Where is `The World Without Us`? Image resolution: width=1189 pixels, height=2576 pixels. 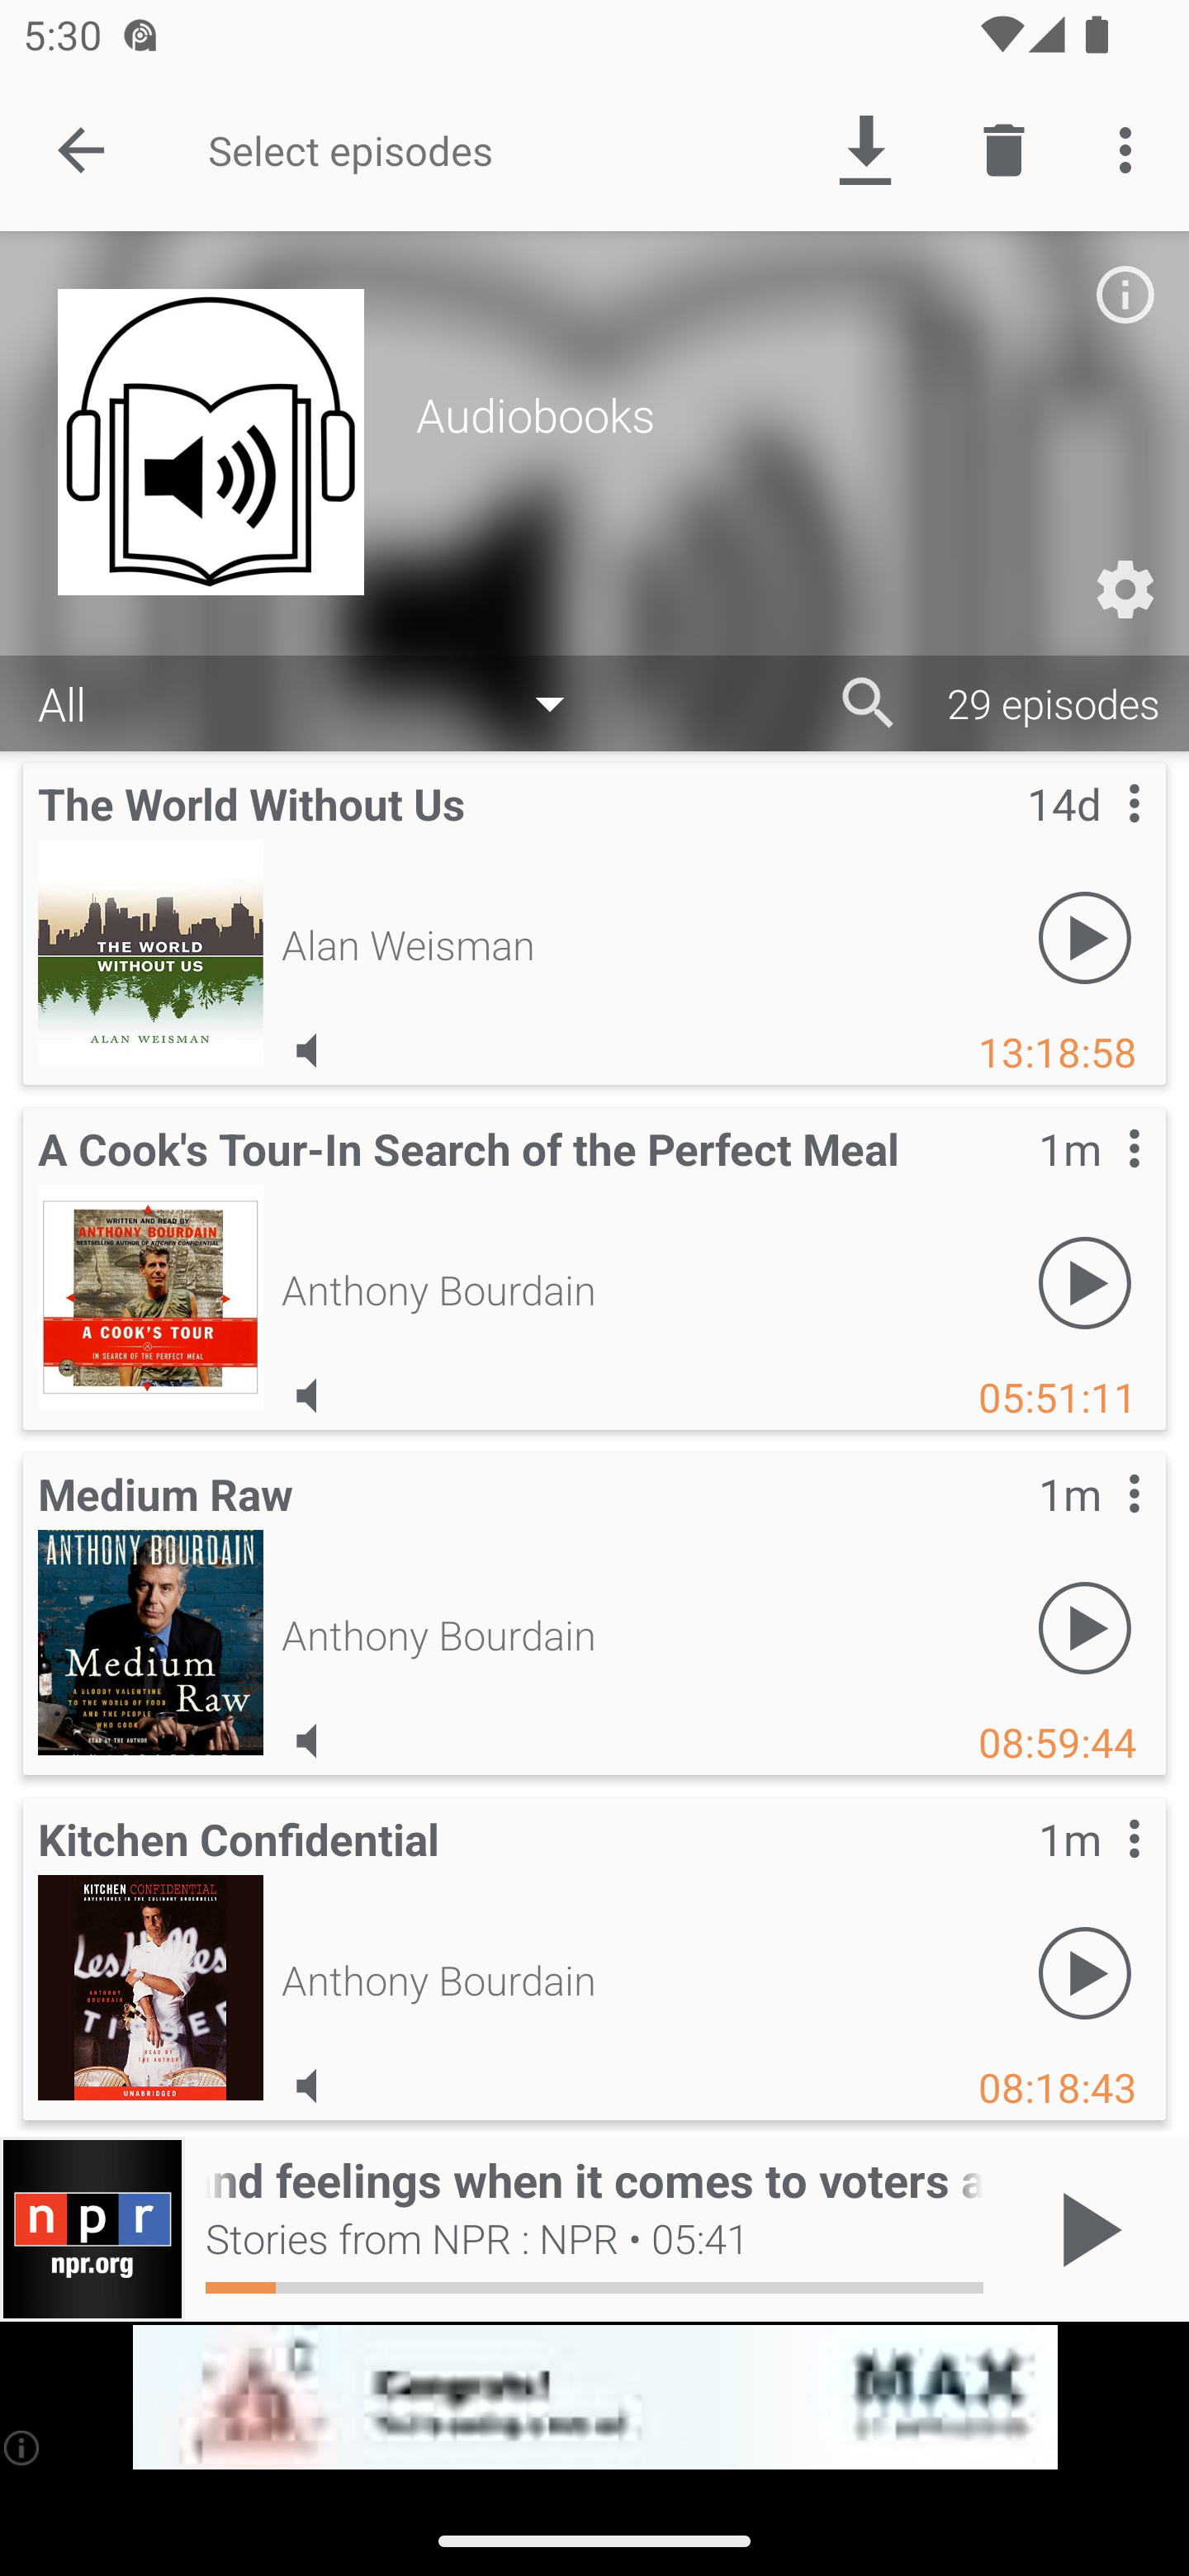
The World Without Us is located at coordinates (150, 951).